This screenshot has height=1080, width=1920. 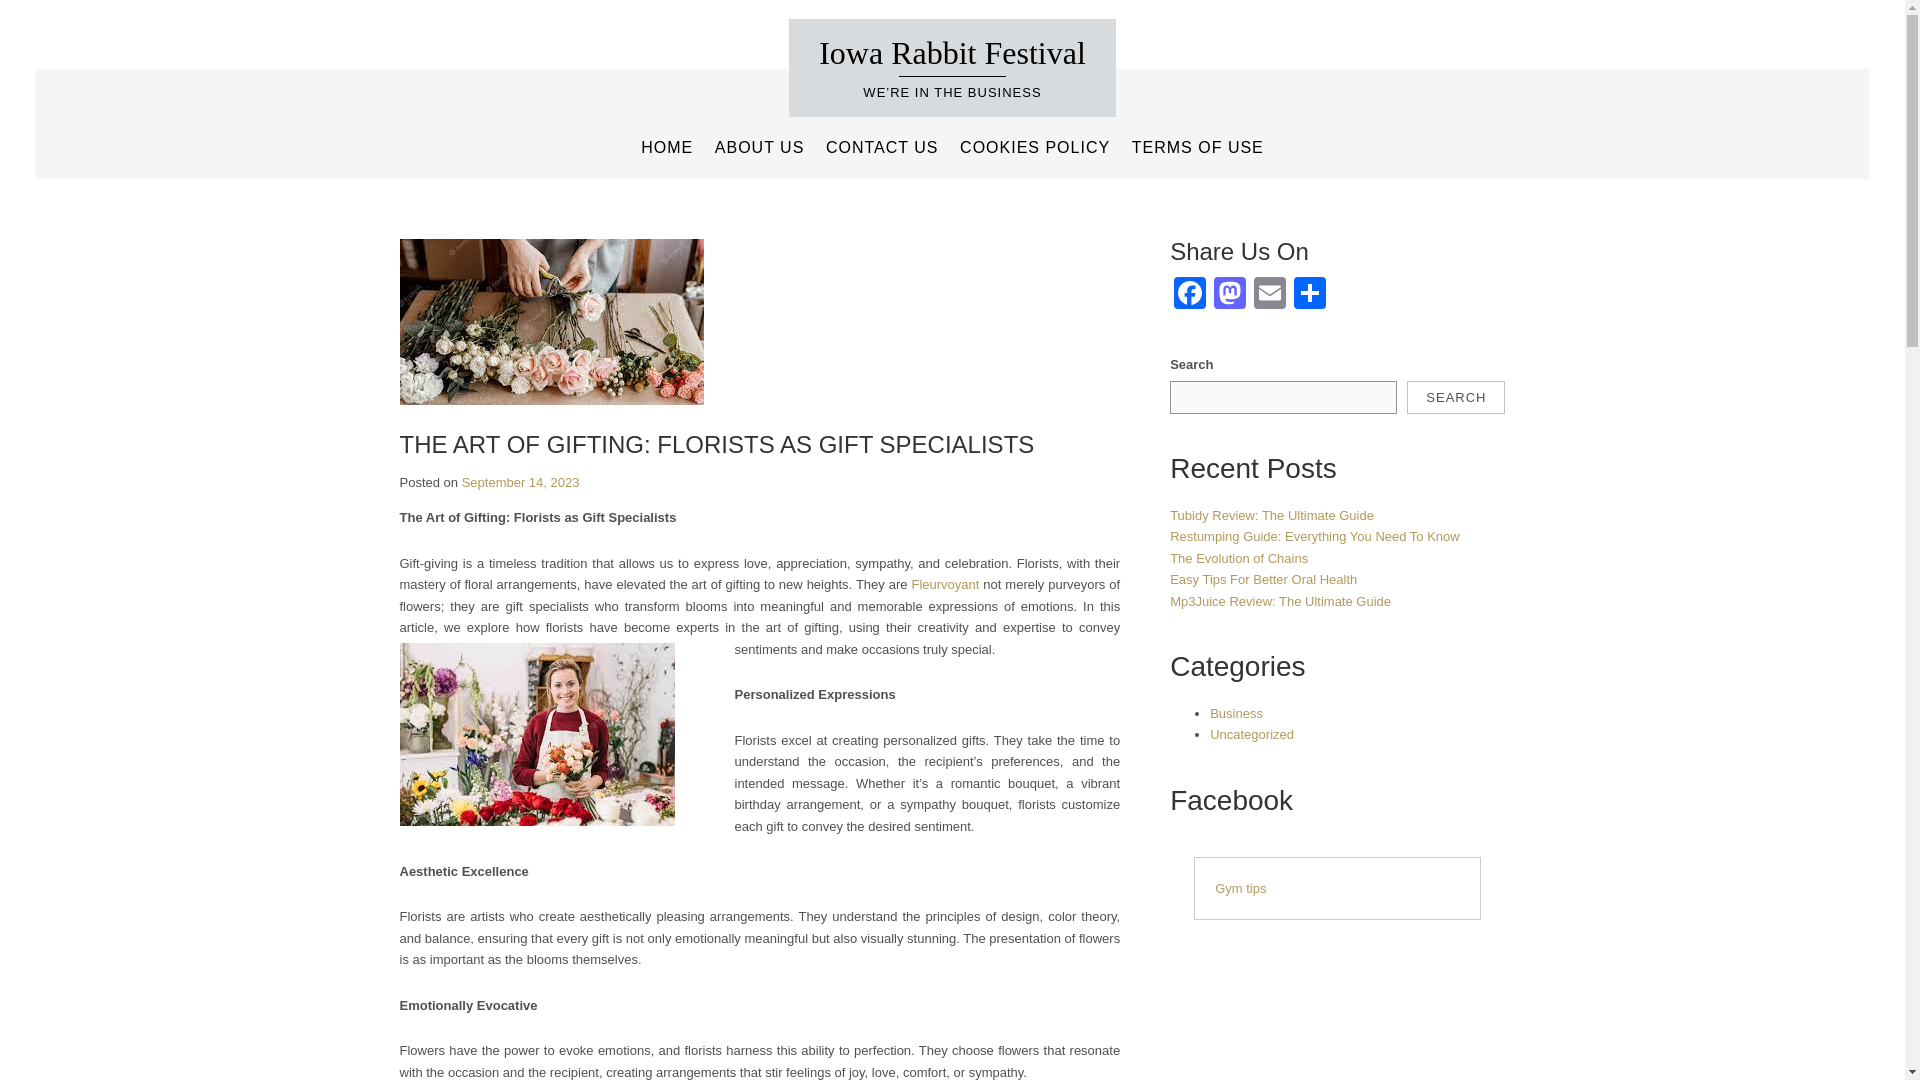 What do you see at coordinates (1240, 888) in the screenshot?
I see `Gym tips` at bounding box center [1240, 888].